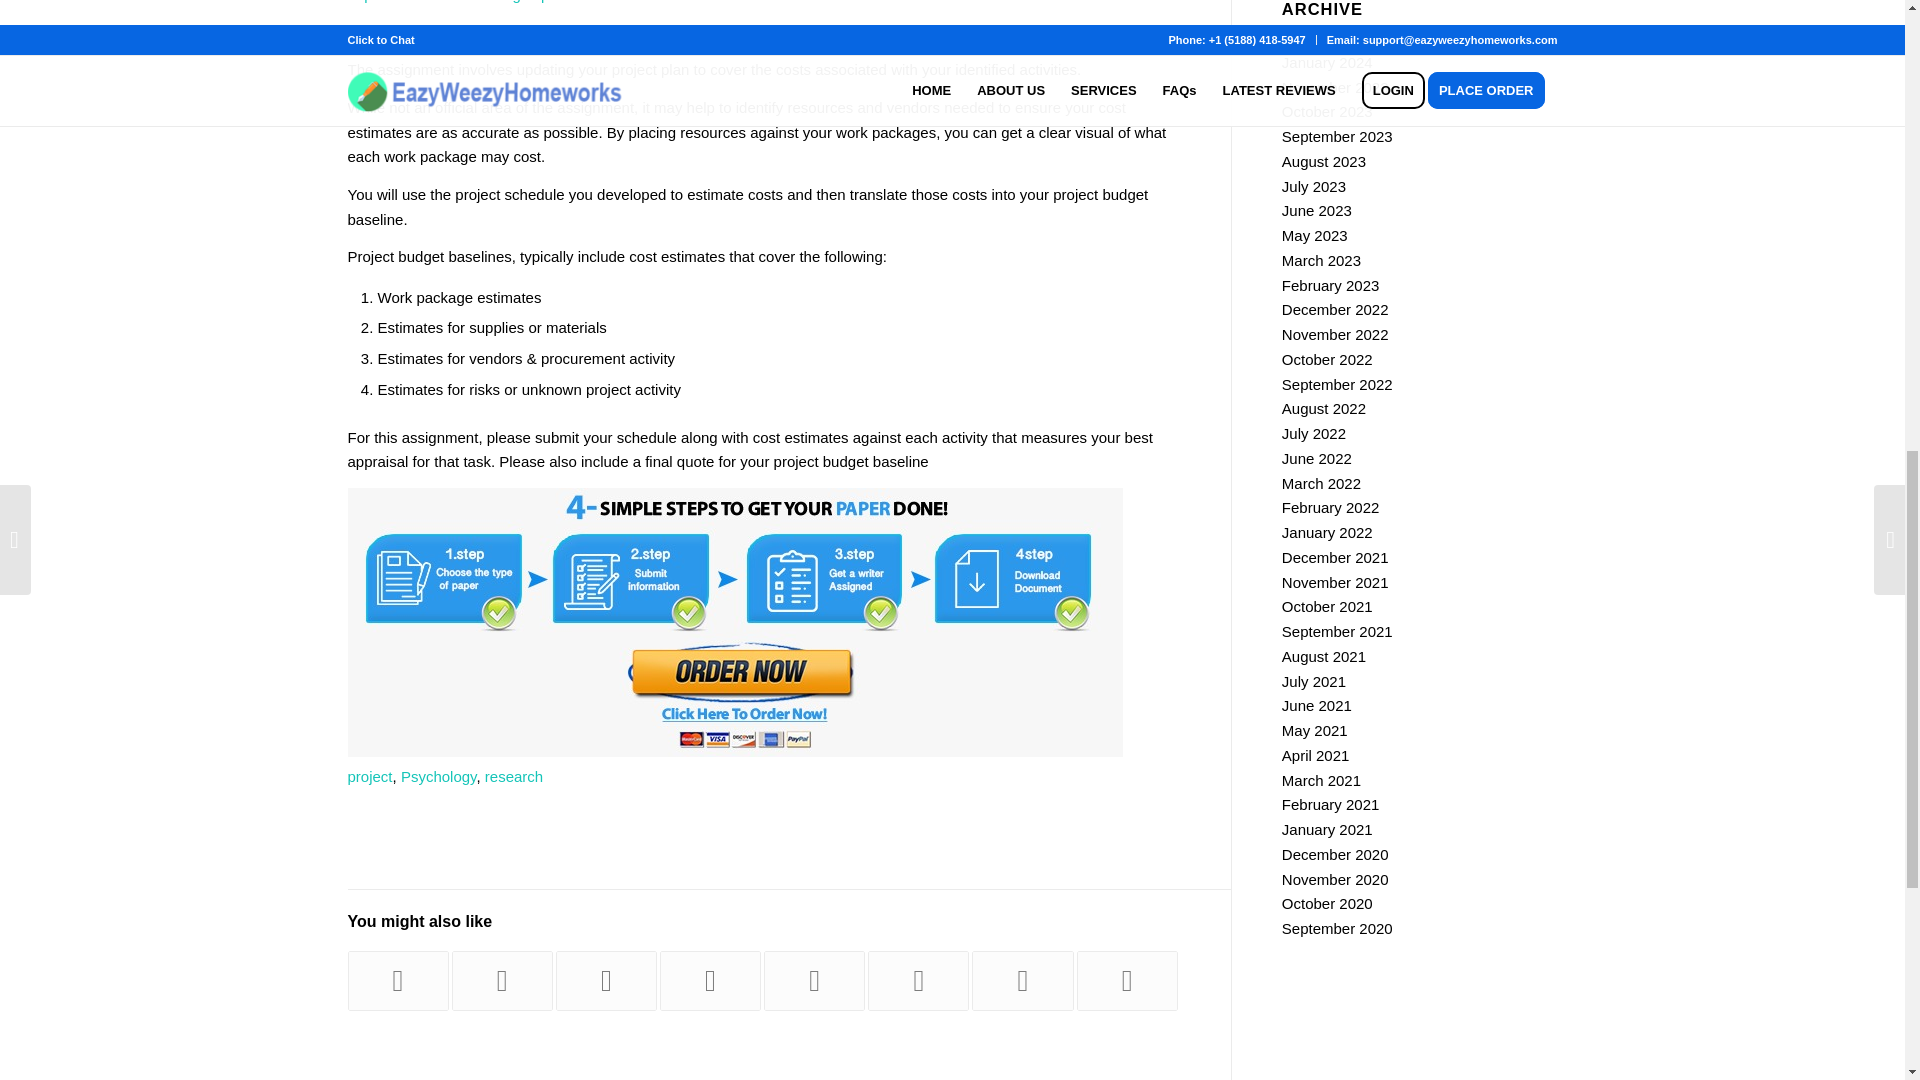 This screenshot has width=1920, height=1080. I want to click on Strengths and Weaknesses of Research Methods, so click(814, 980).